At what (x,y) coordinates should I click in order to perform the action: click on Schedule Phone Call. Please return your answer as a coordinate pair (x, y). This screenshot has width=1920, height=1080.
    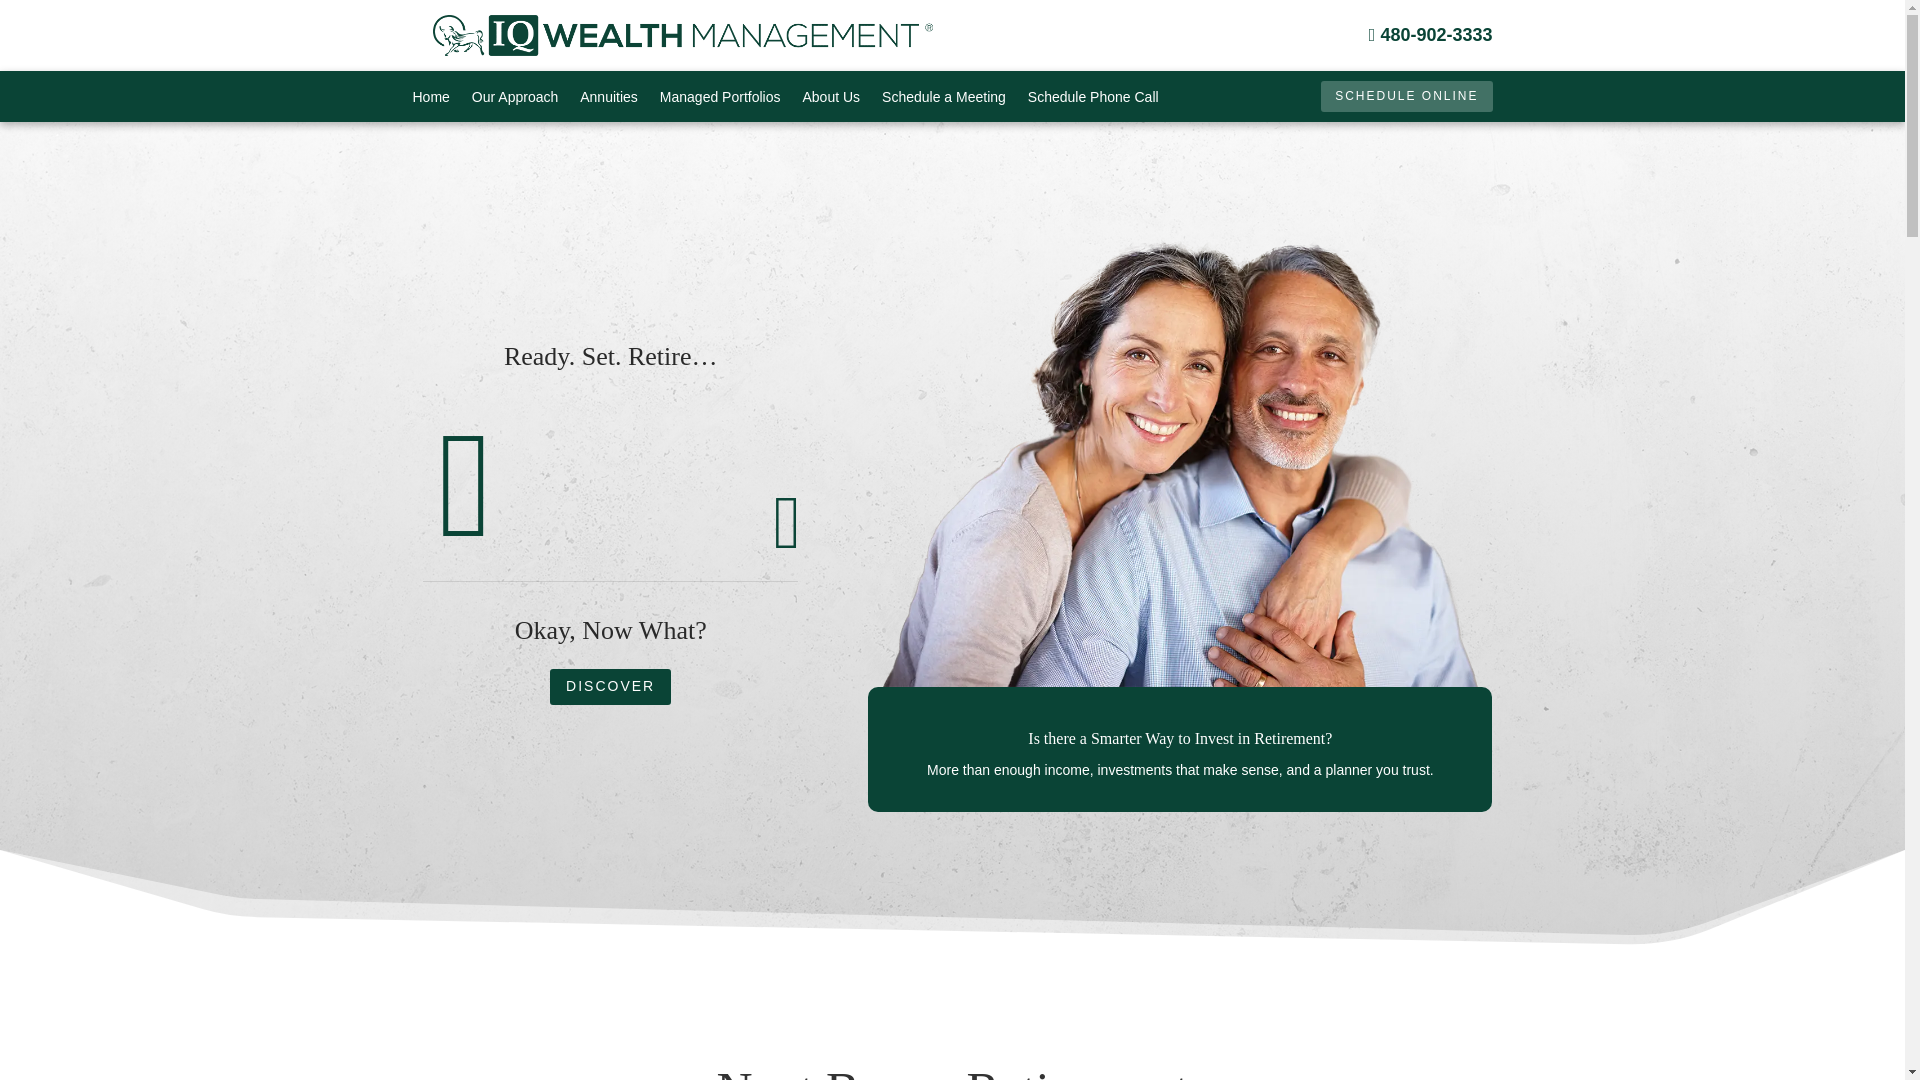
    Looking at the image, I should click on (1093, 100).